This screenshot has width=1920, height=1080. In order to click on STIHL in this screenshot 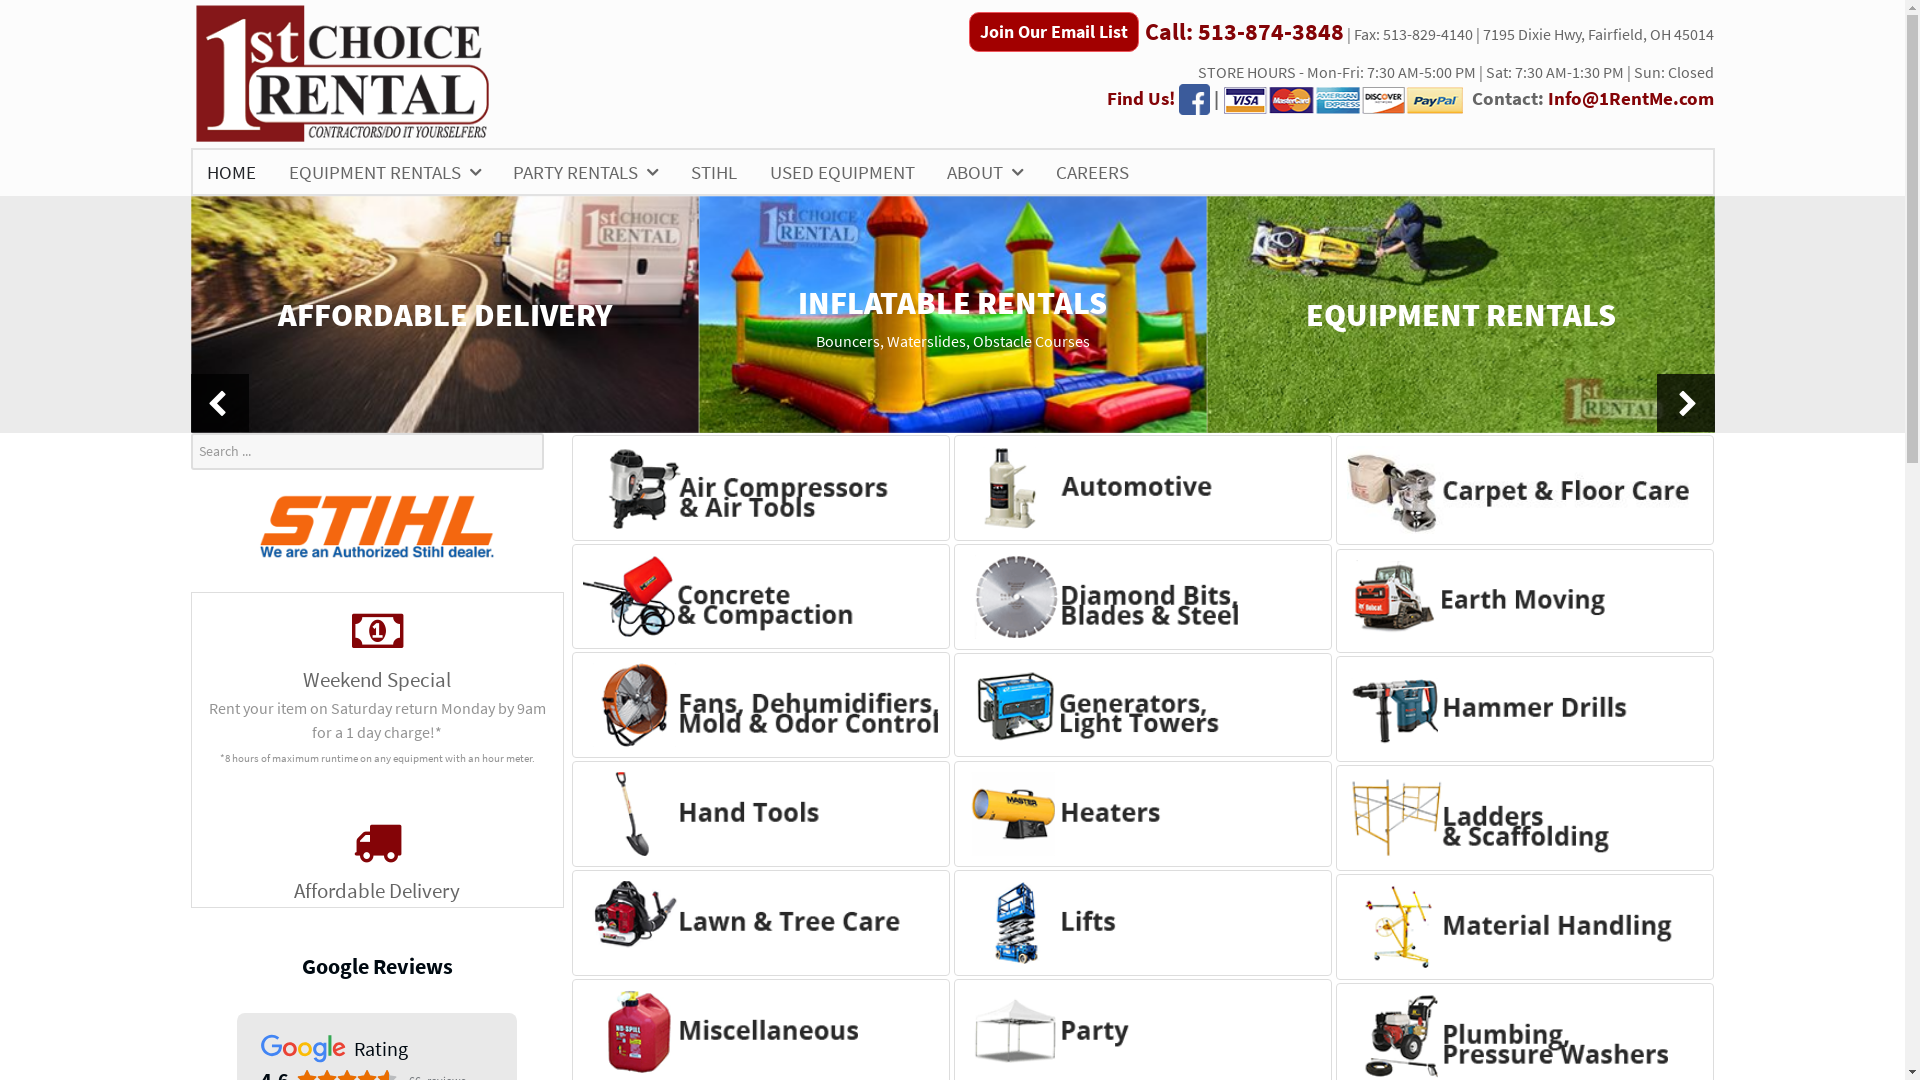, I will do `click(714, 172)`.